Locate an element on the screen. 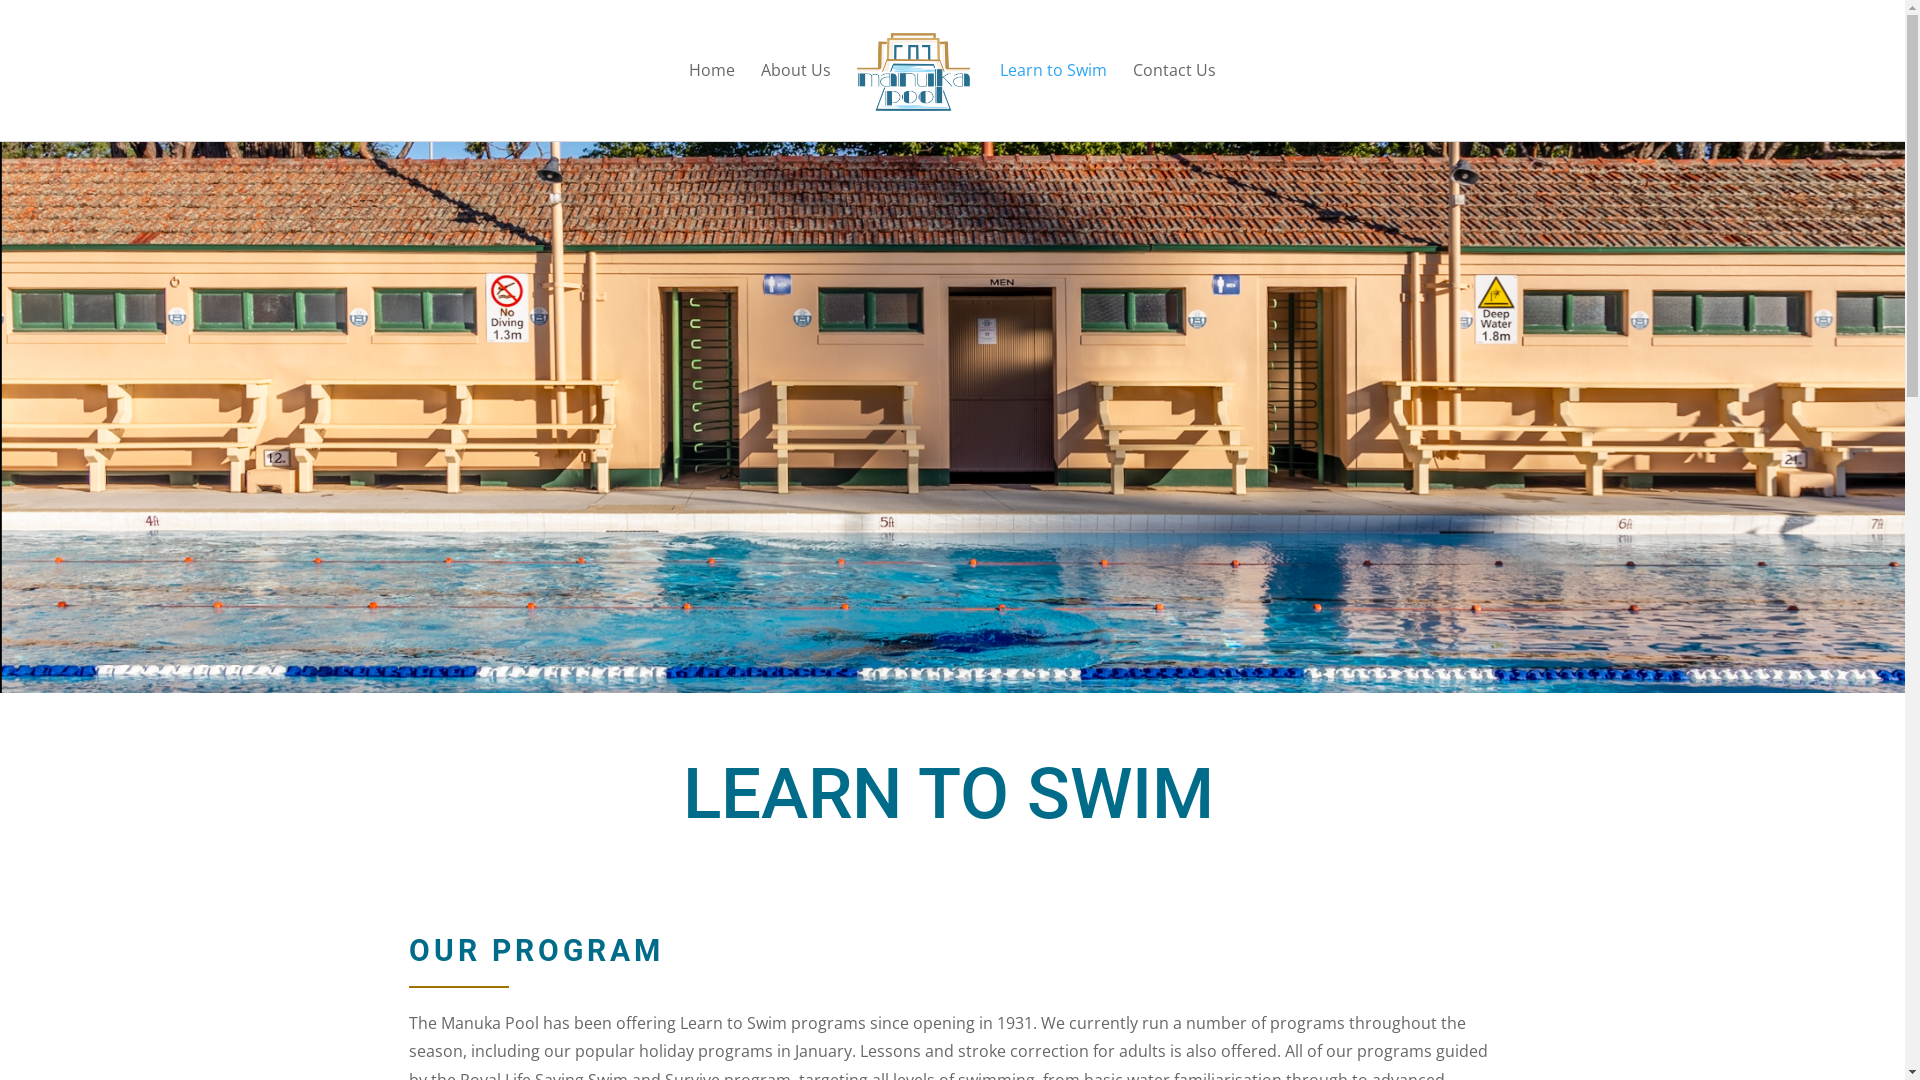  Home is located at coordinates (712, 102).